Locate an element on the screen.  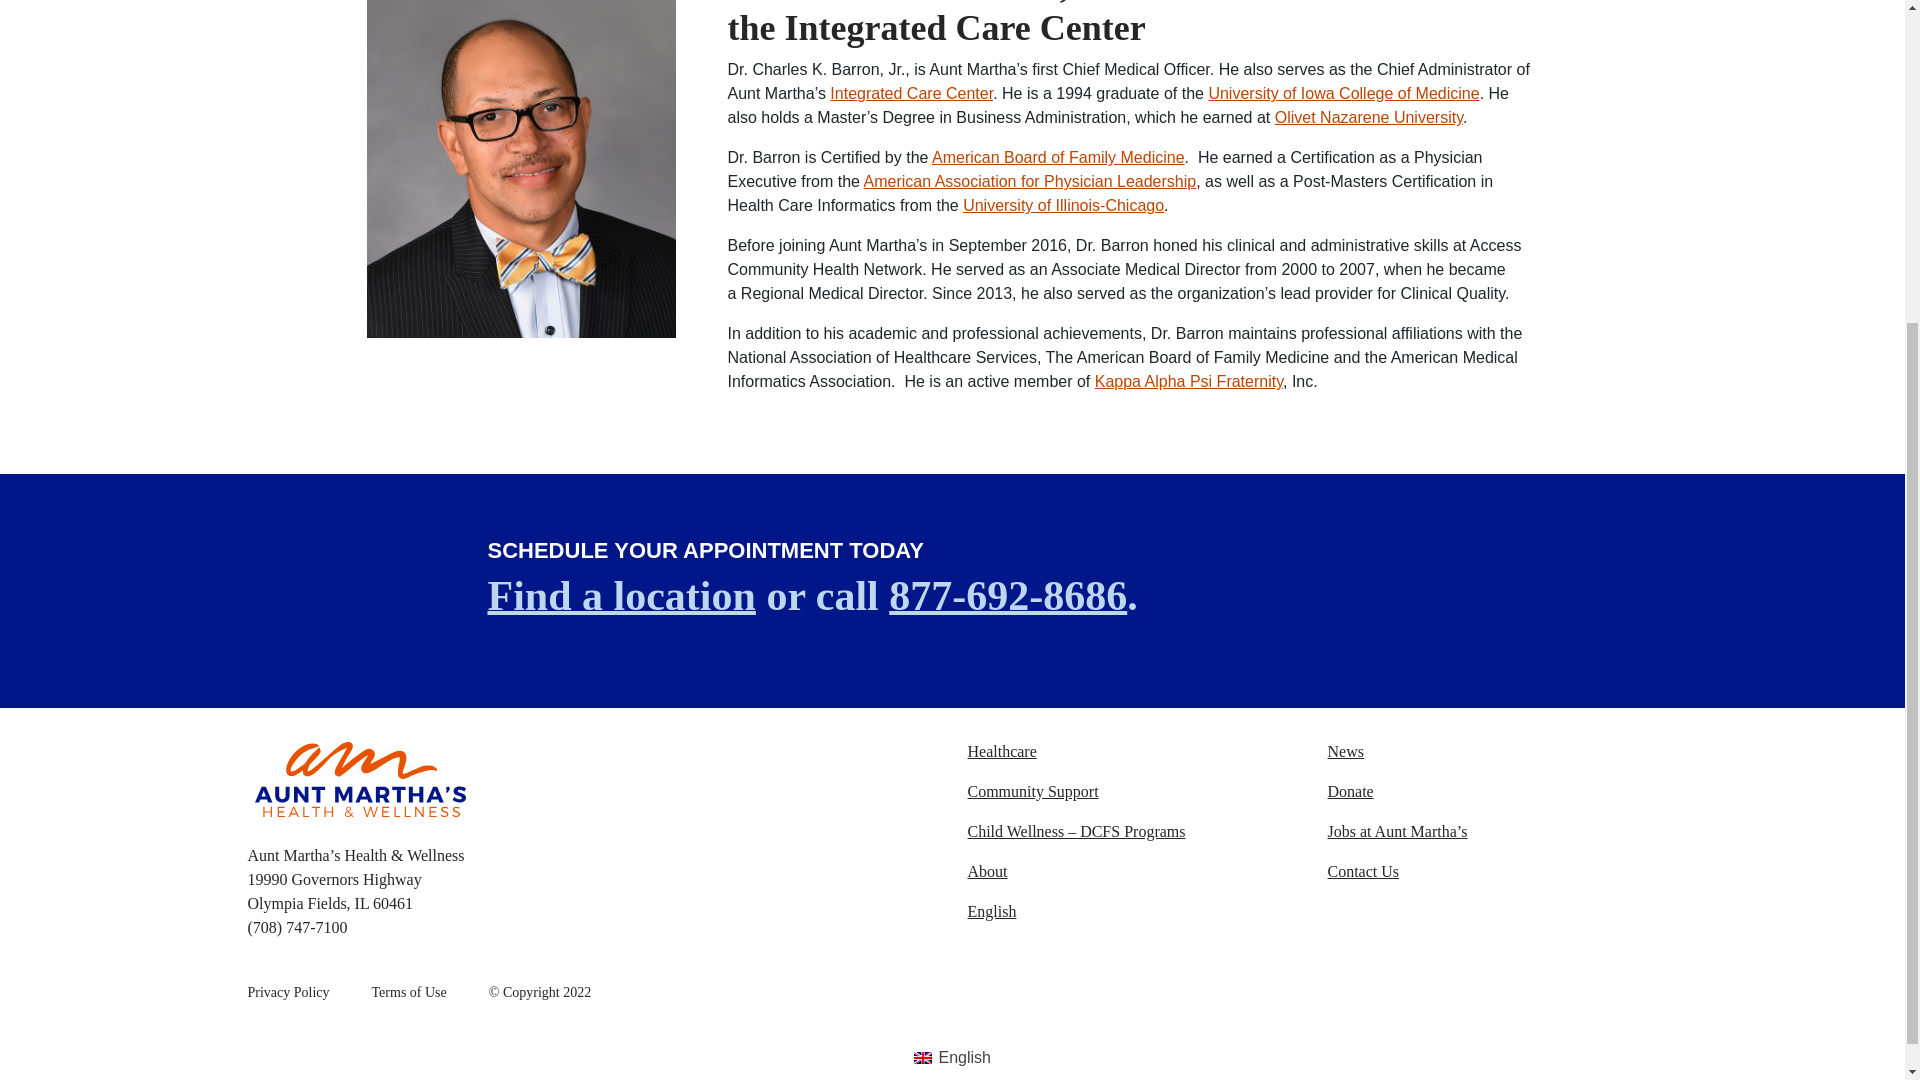
English is located at coordinates (1132, 912).